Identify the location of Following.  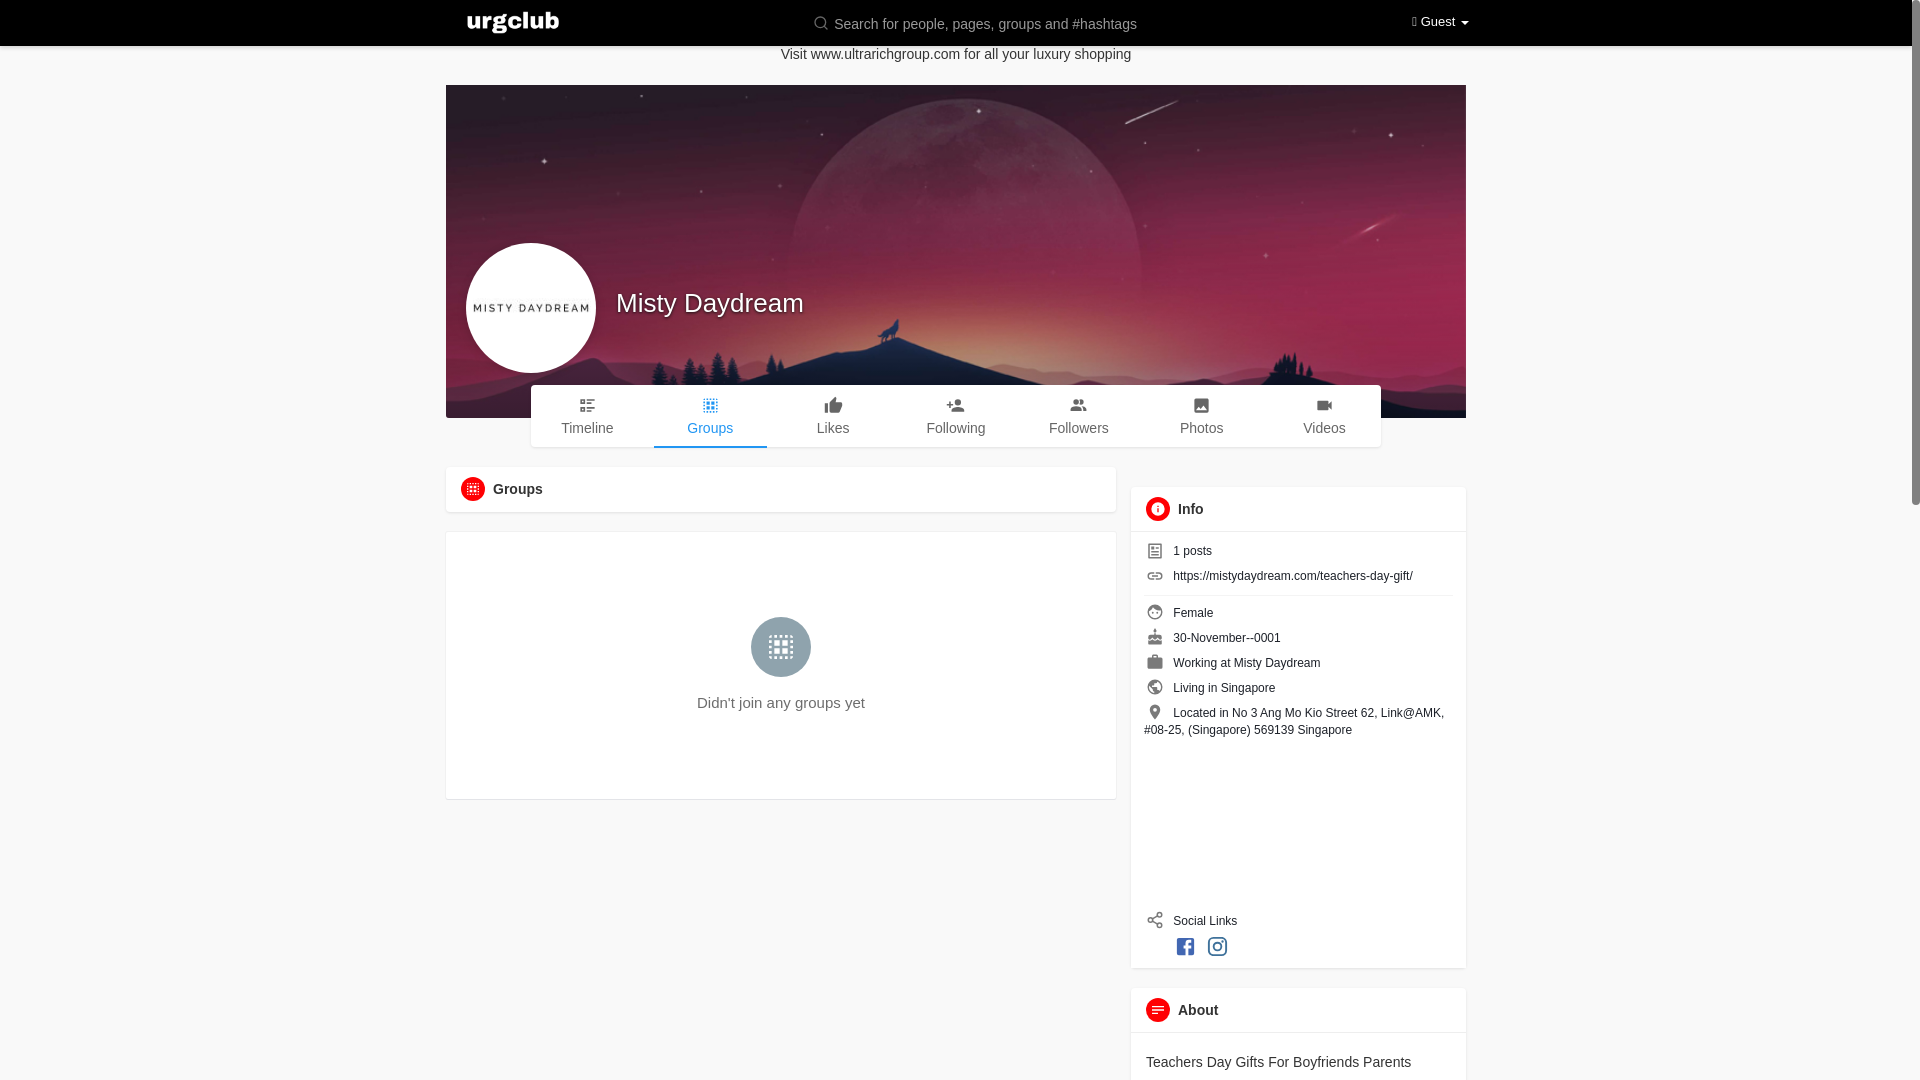
(956, 415).